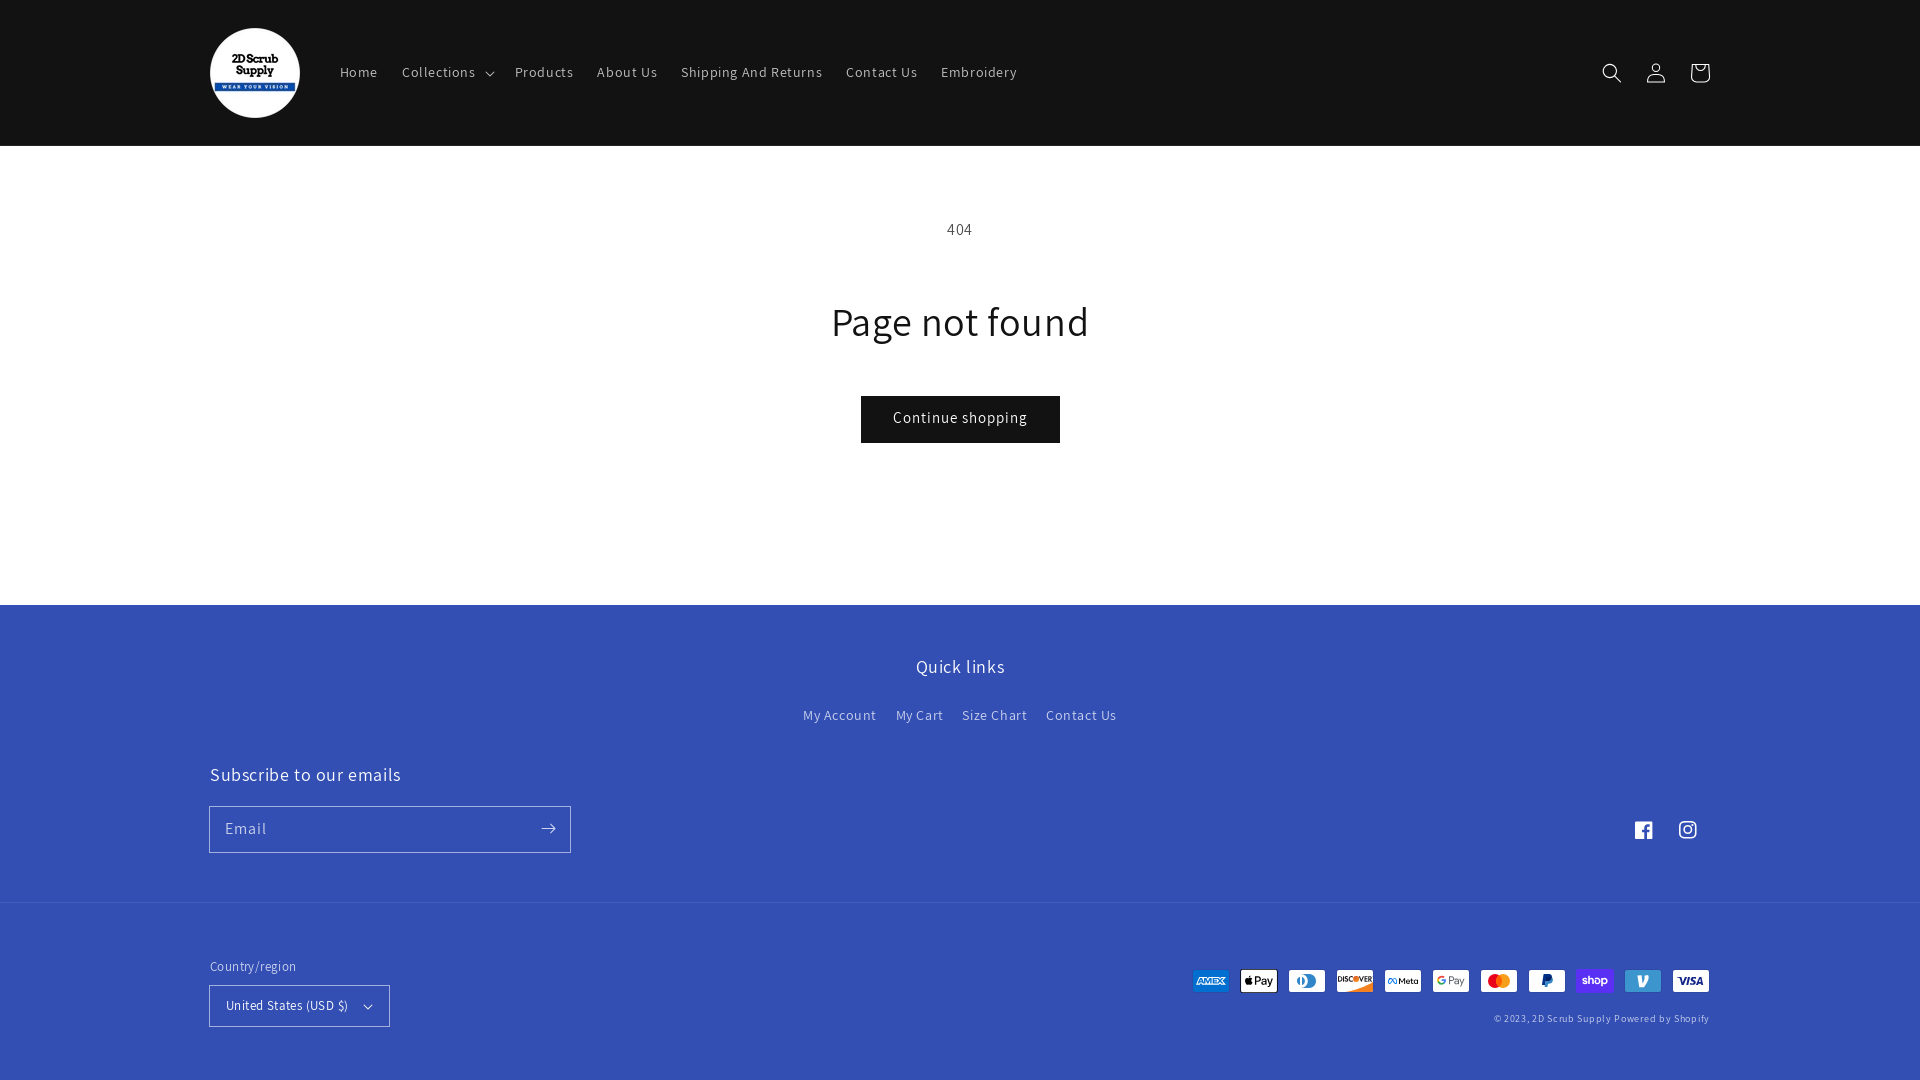  I want to click on Home, so click(359, 72).